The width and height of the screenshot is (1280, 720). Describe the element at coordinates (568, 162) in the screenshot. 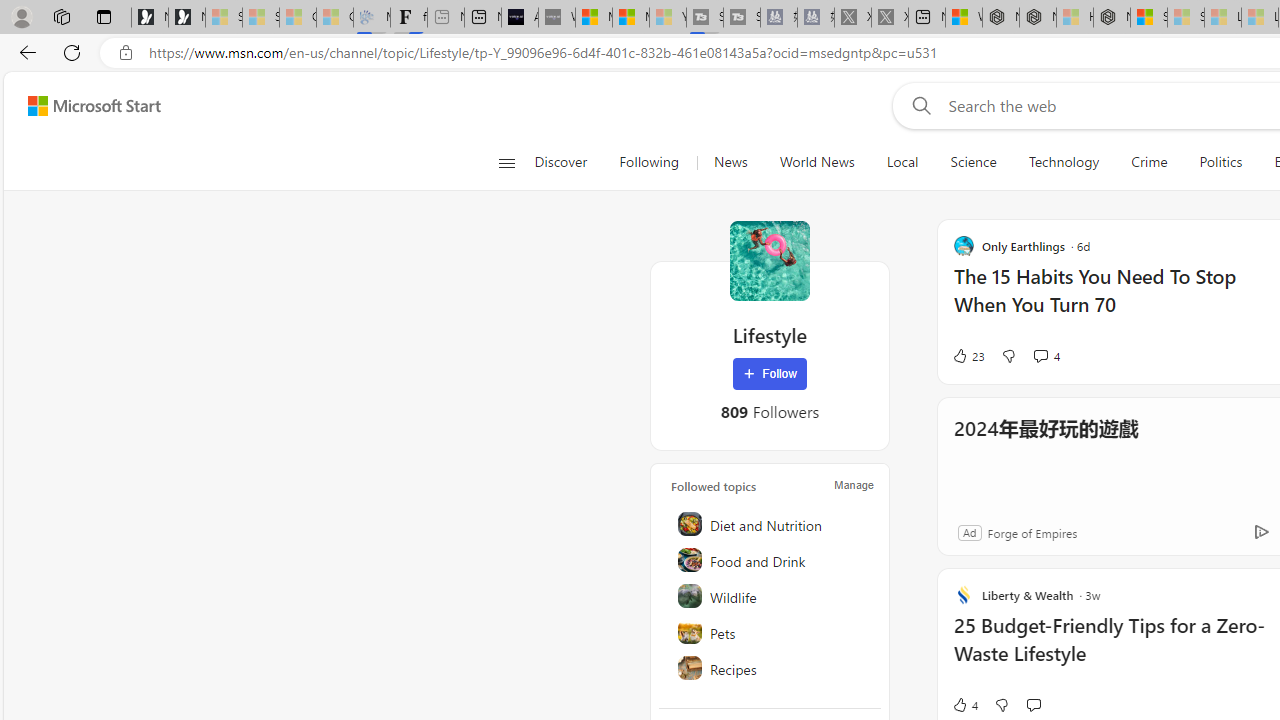

I see `Discover` at that location.